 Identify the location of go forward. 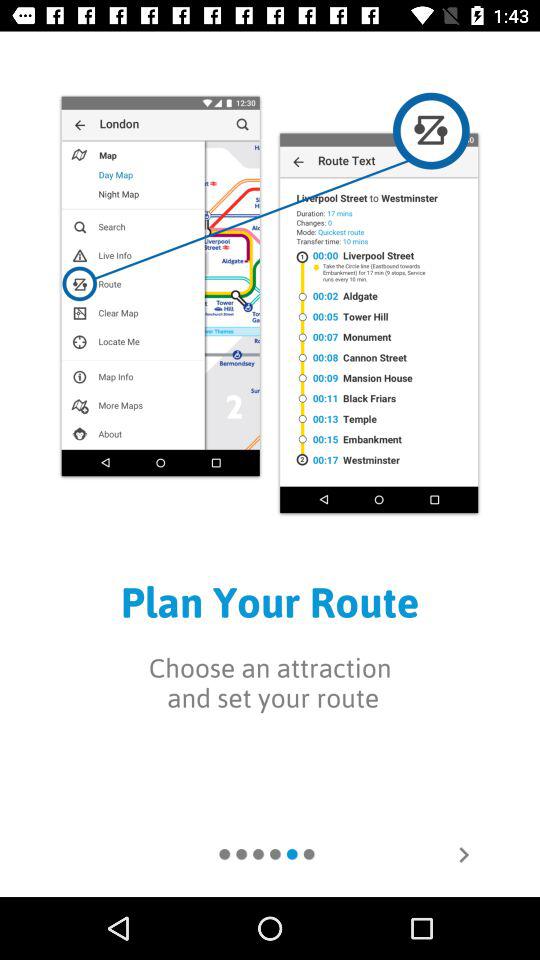
(464, 855).